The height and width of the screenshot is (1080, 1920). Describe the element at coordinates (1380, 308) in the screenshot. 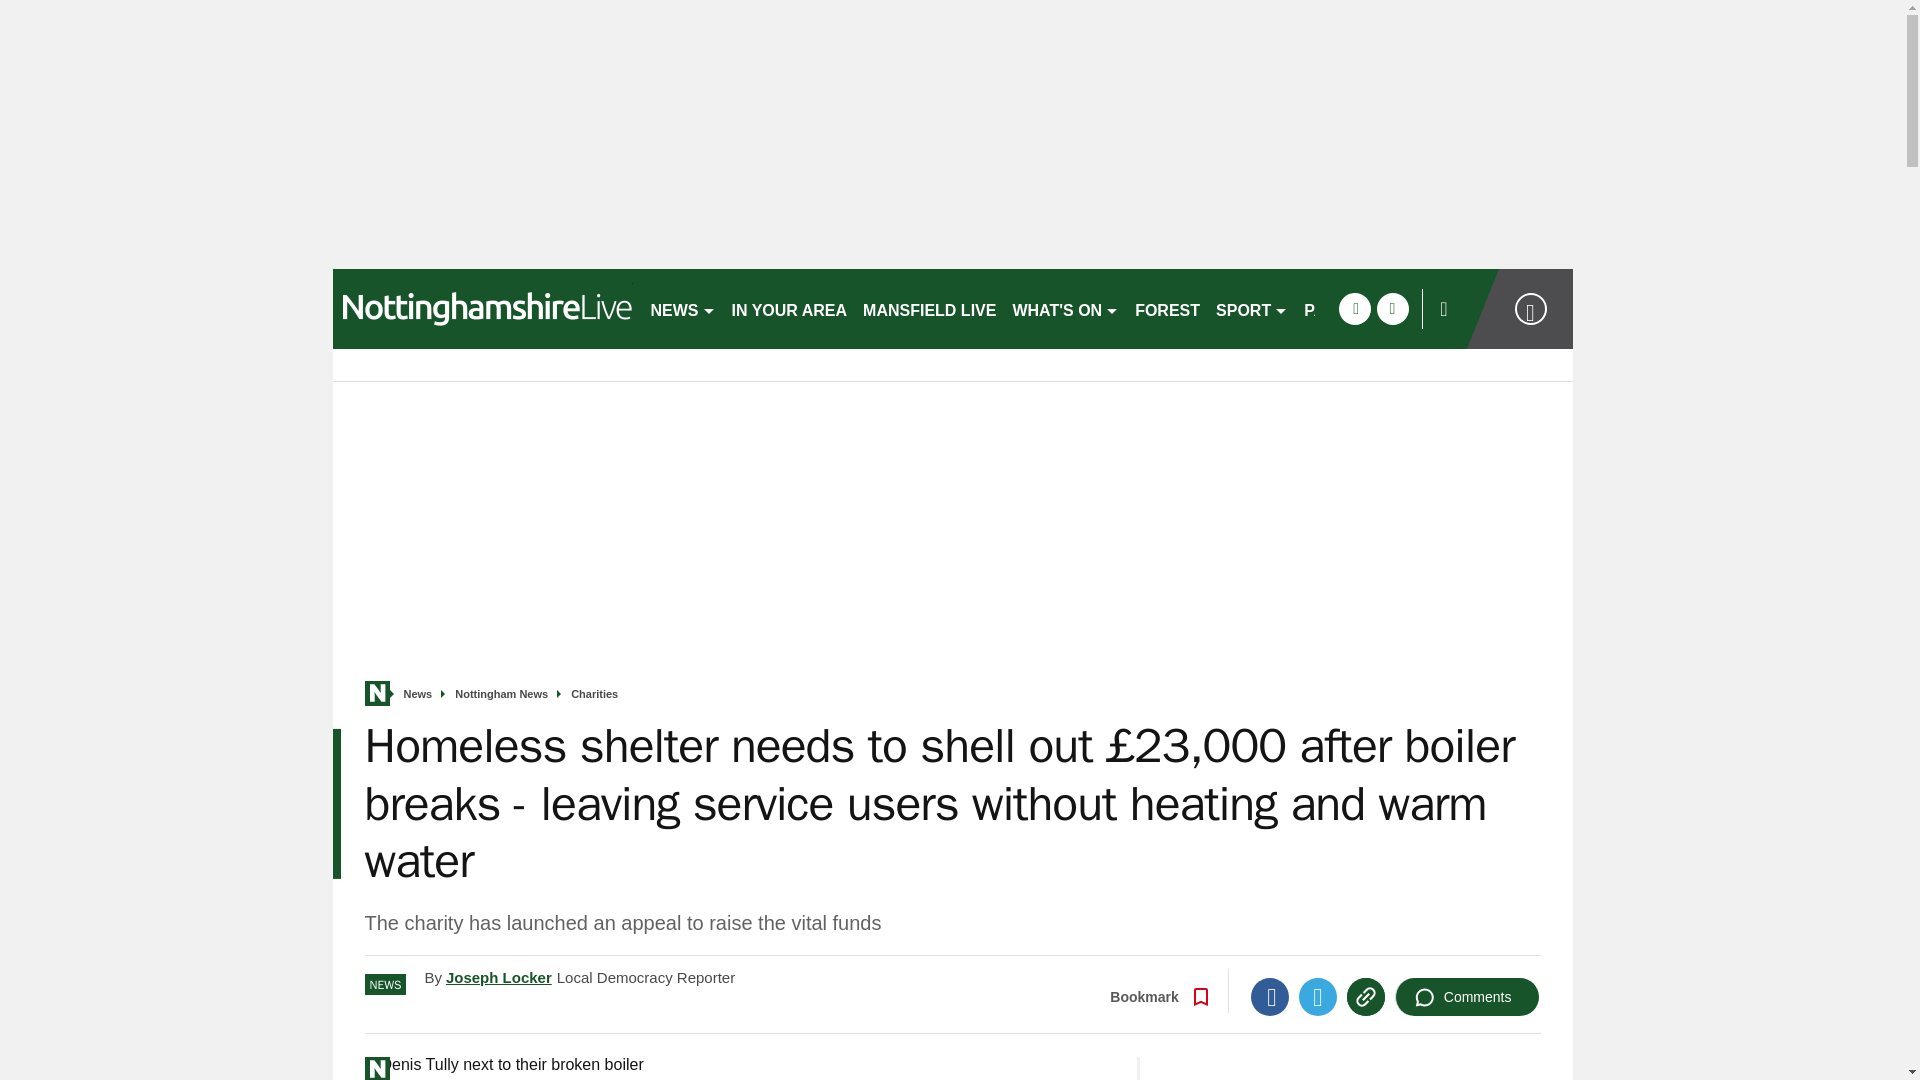

I see `PARTNER STORIES` at that location.